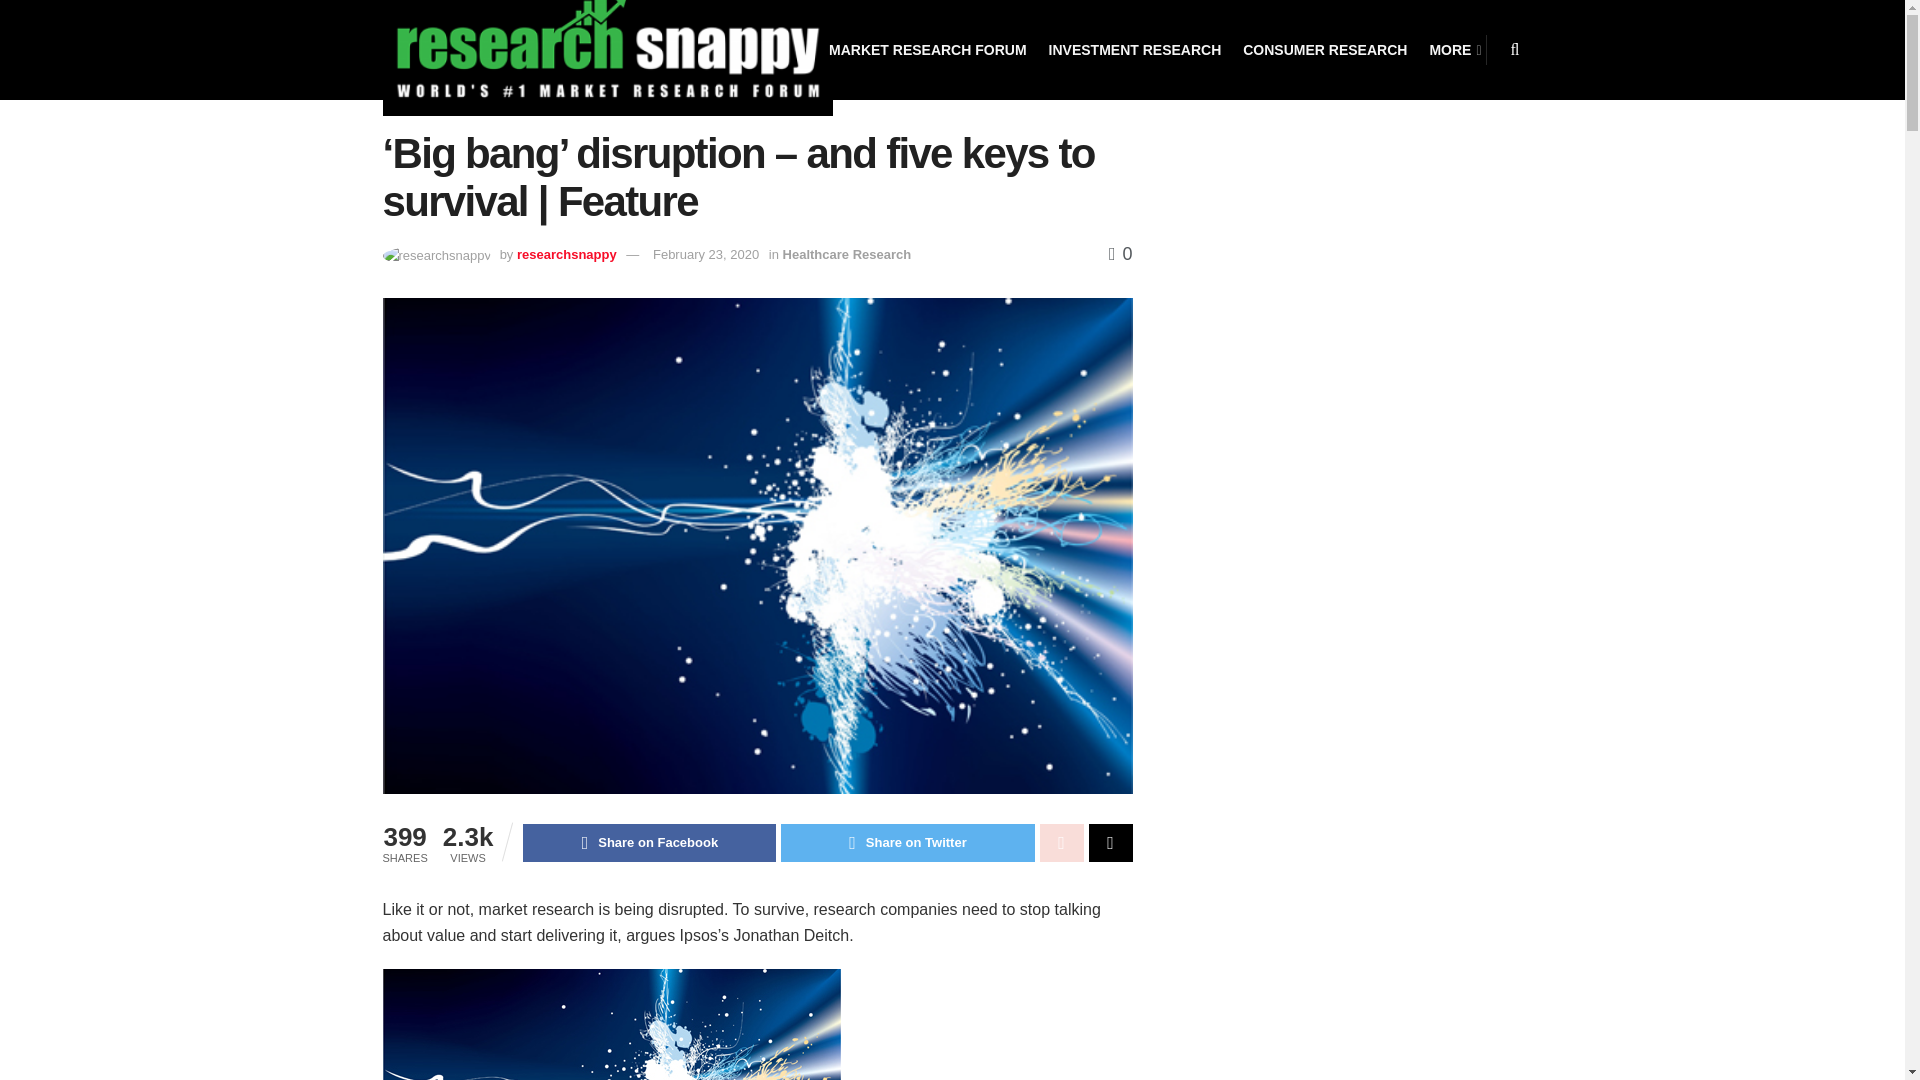  What do you see at coordinates (1134, 50) in the screenshot?
I see `INVESTMENT RESEARCH` at bounding box center [1134, 50].